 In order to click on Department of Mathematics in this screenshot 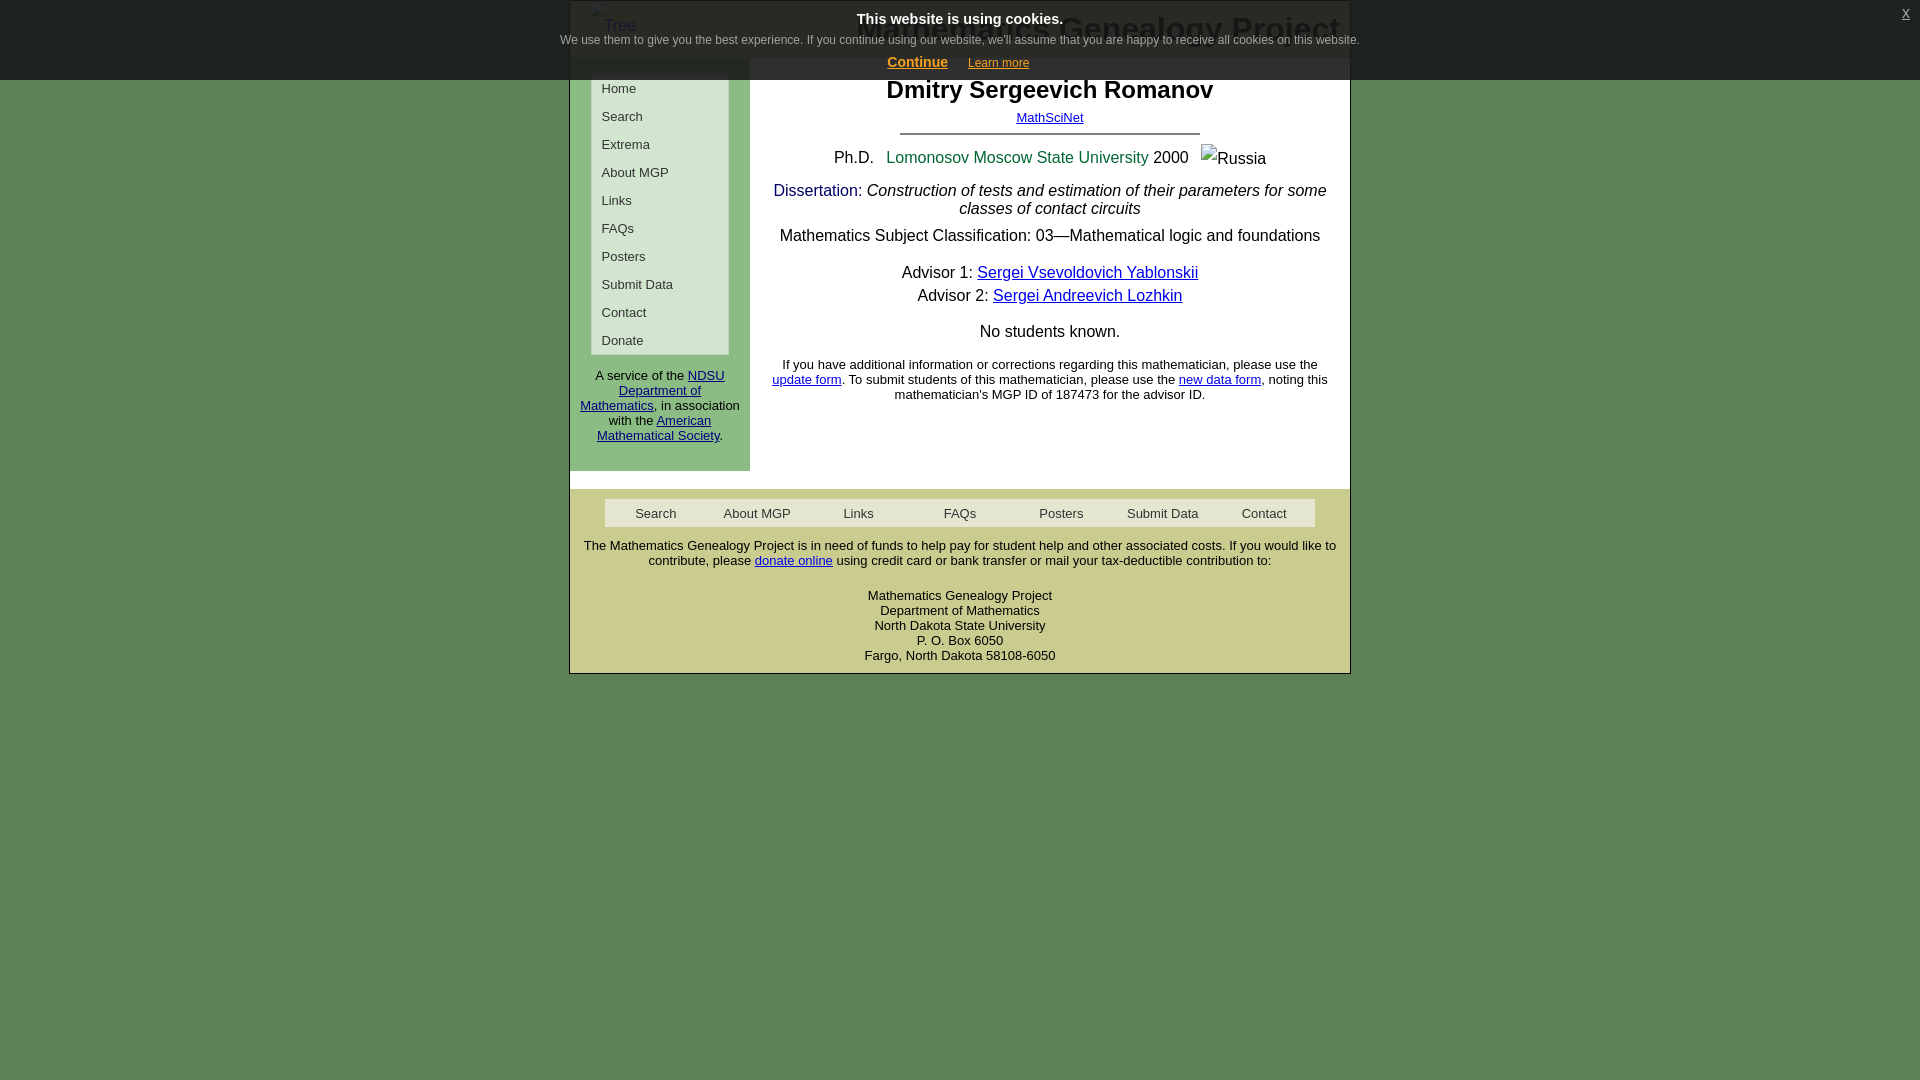, I will do `click(640, 398)`.